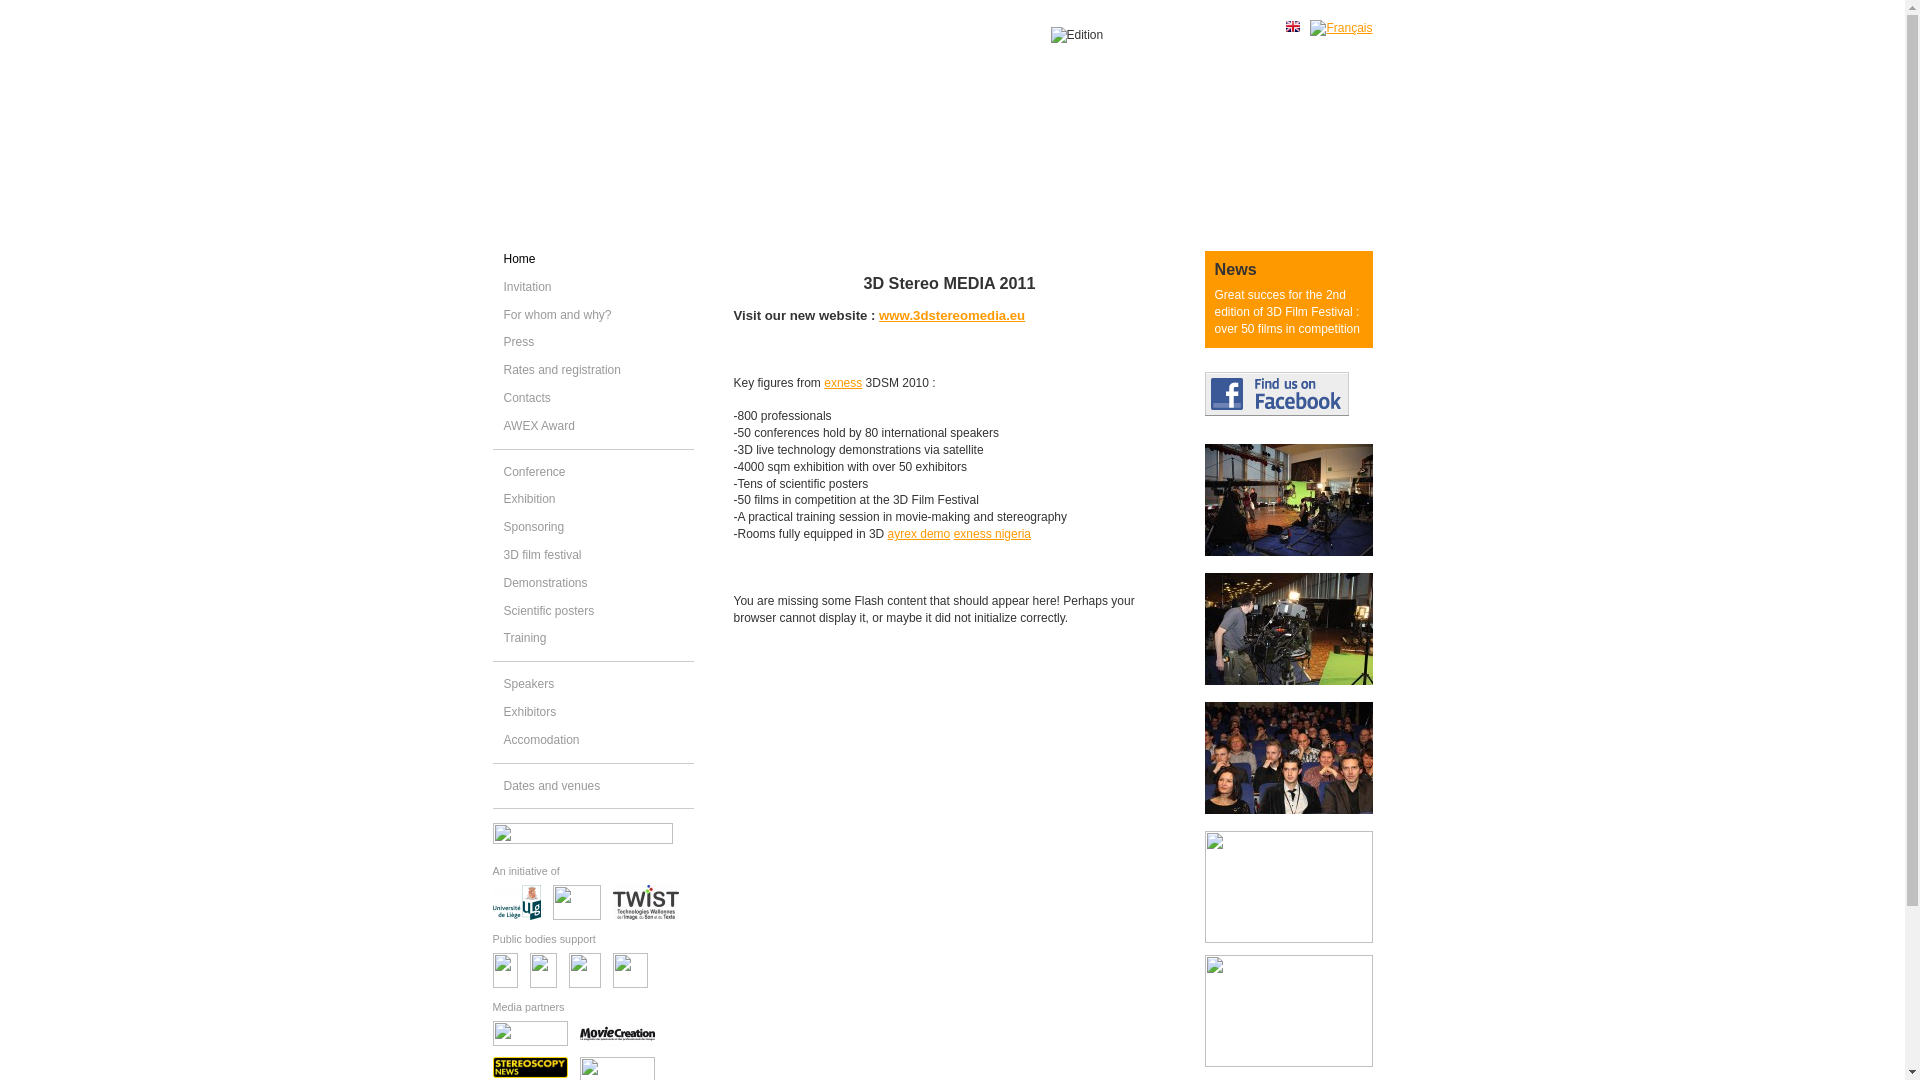 This screenshot has width=1920, height=1080. I want to click on 3D Stereo Media, so click(1298, 1063).